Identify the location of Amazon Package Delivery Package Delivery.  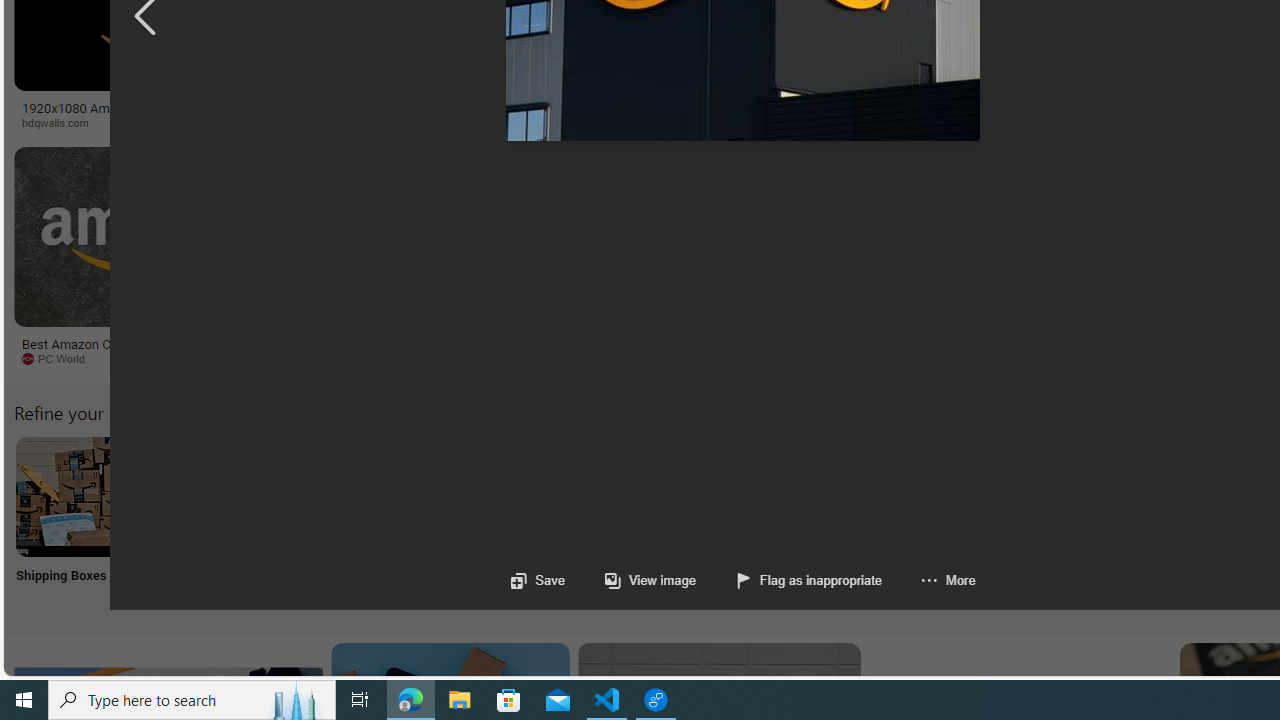
(736, 522).